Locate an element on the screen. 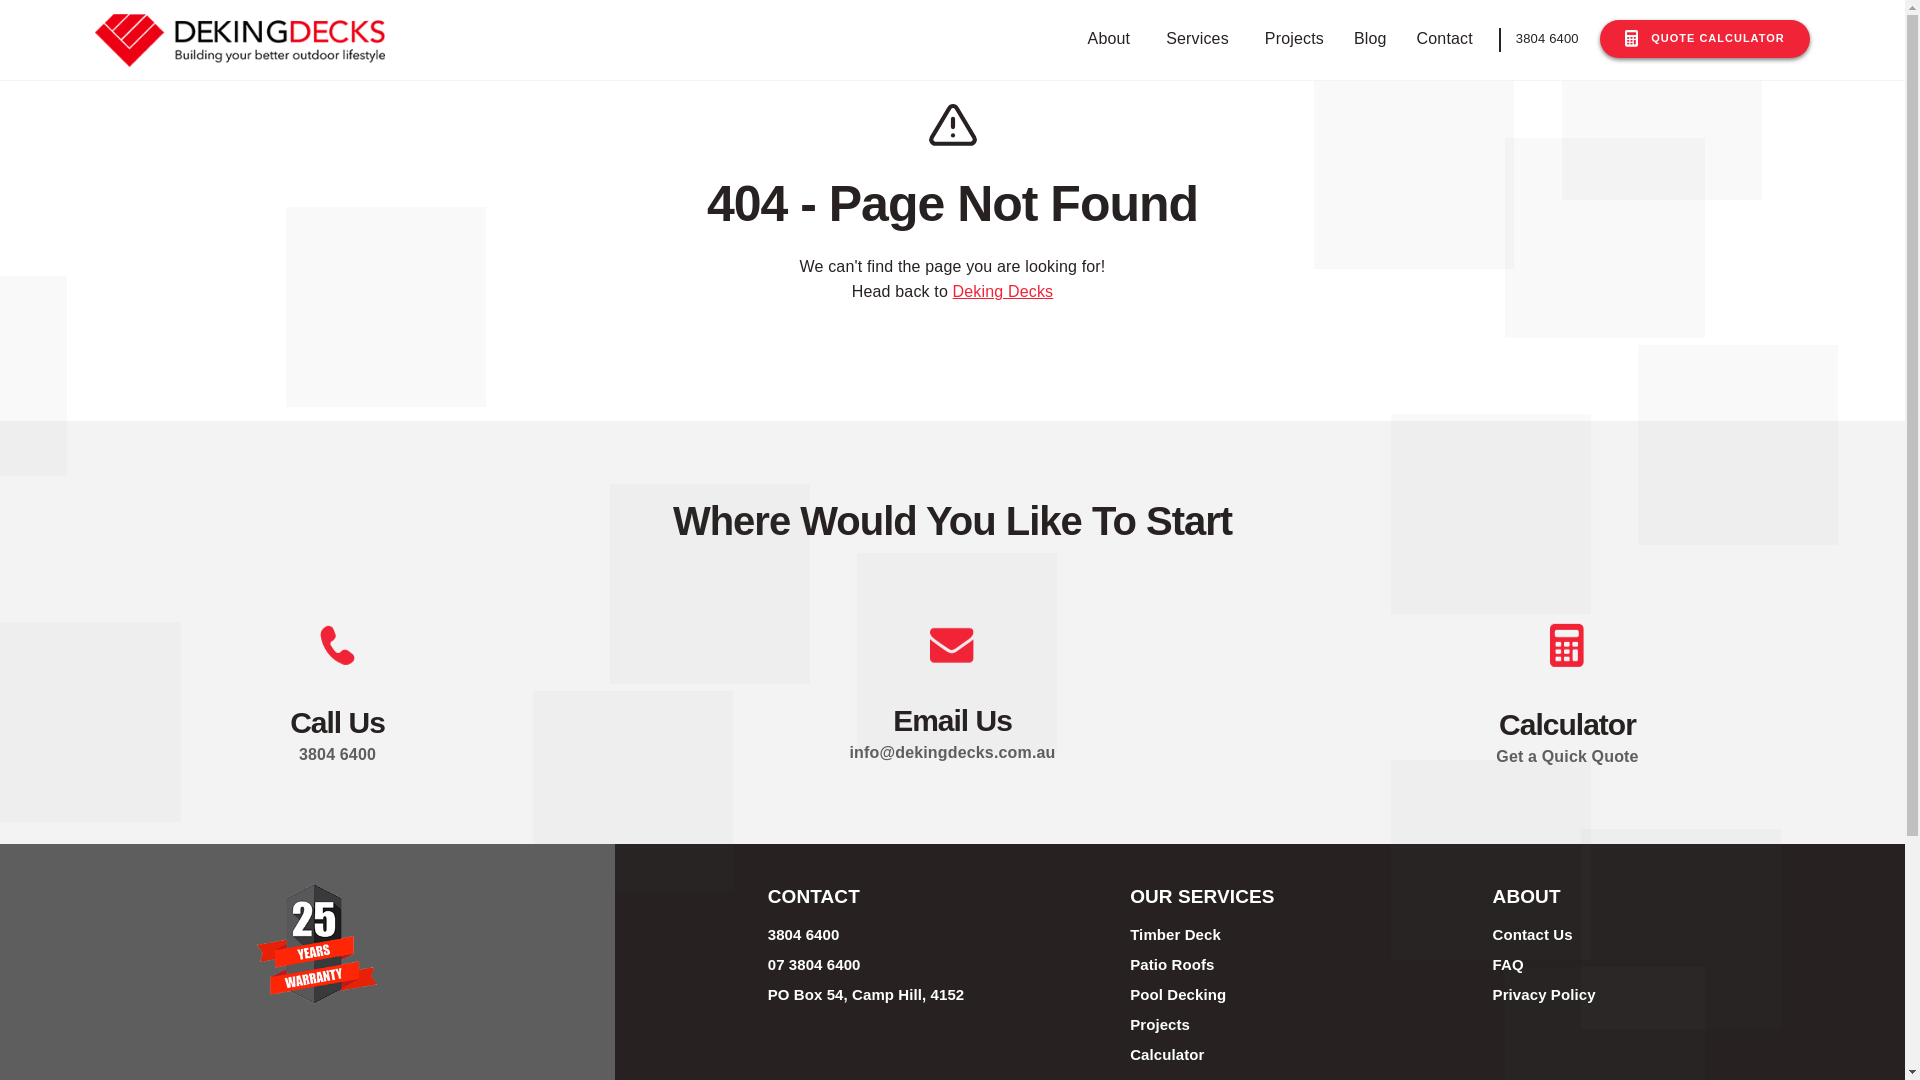  QUOTE CALCULATOR is located at coordinates (1705, 39).